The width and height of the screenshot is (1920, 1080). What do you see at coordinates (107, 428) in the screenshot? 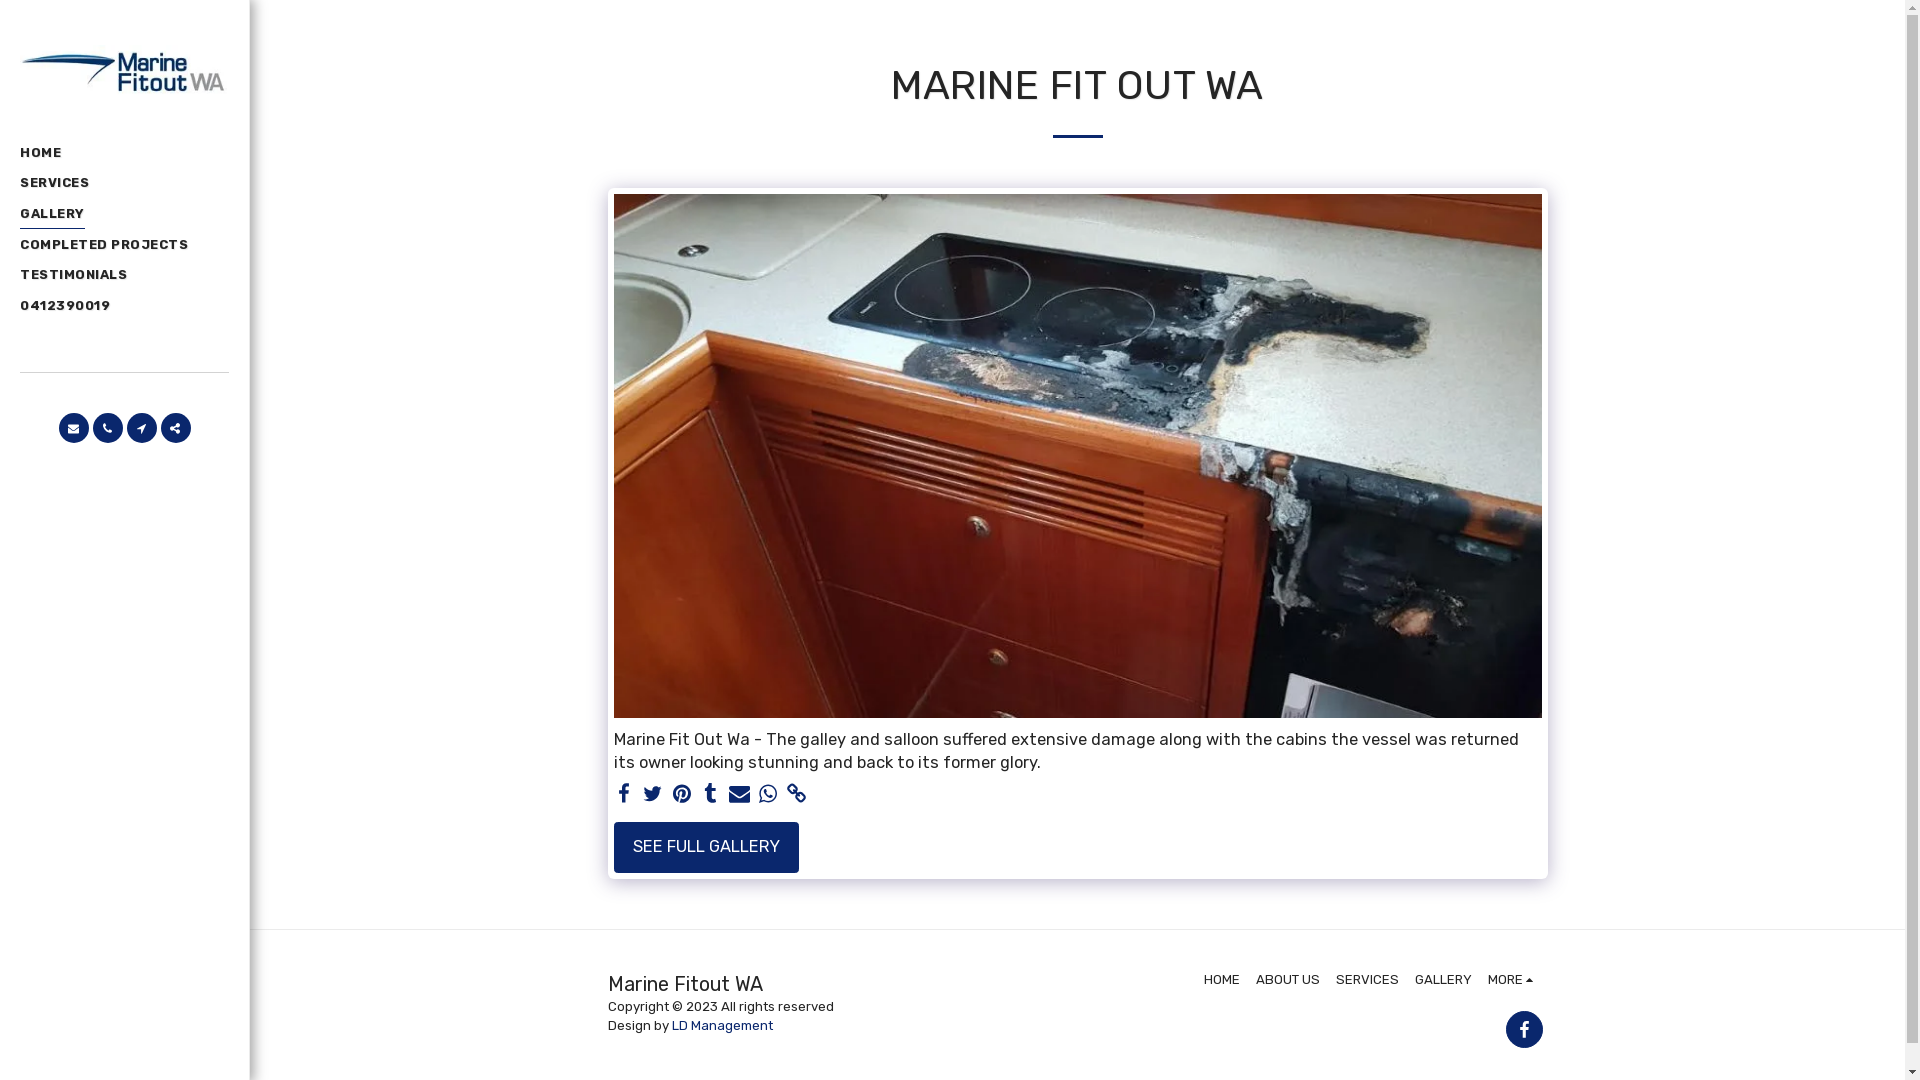
I see ` ` at bounding box center [107, 428].